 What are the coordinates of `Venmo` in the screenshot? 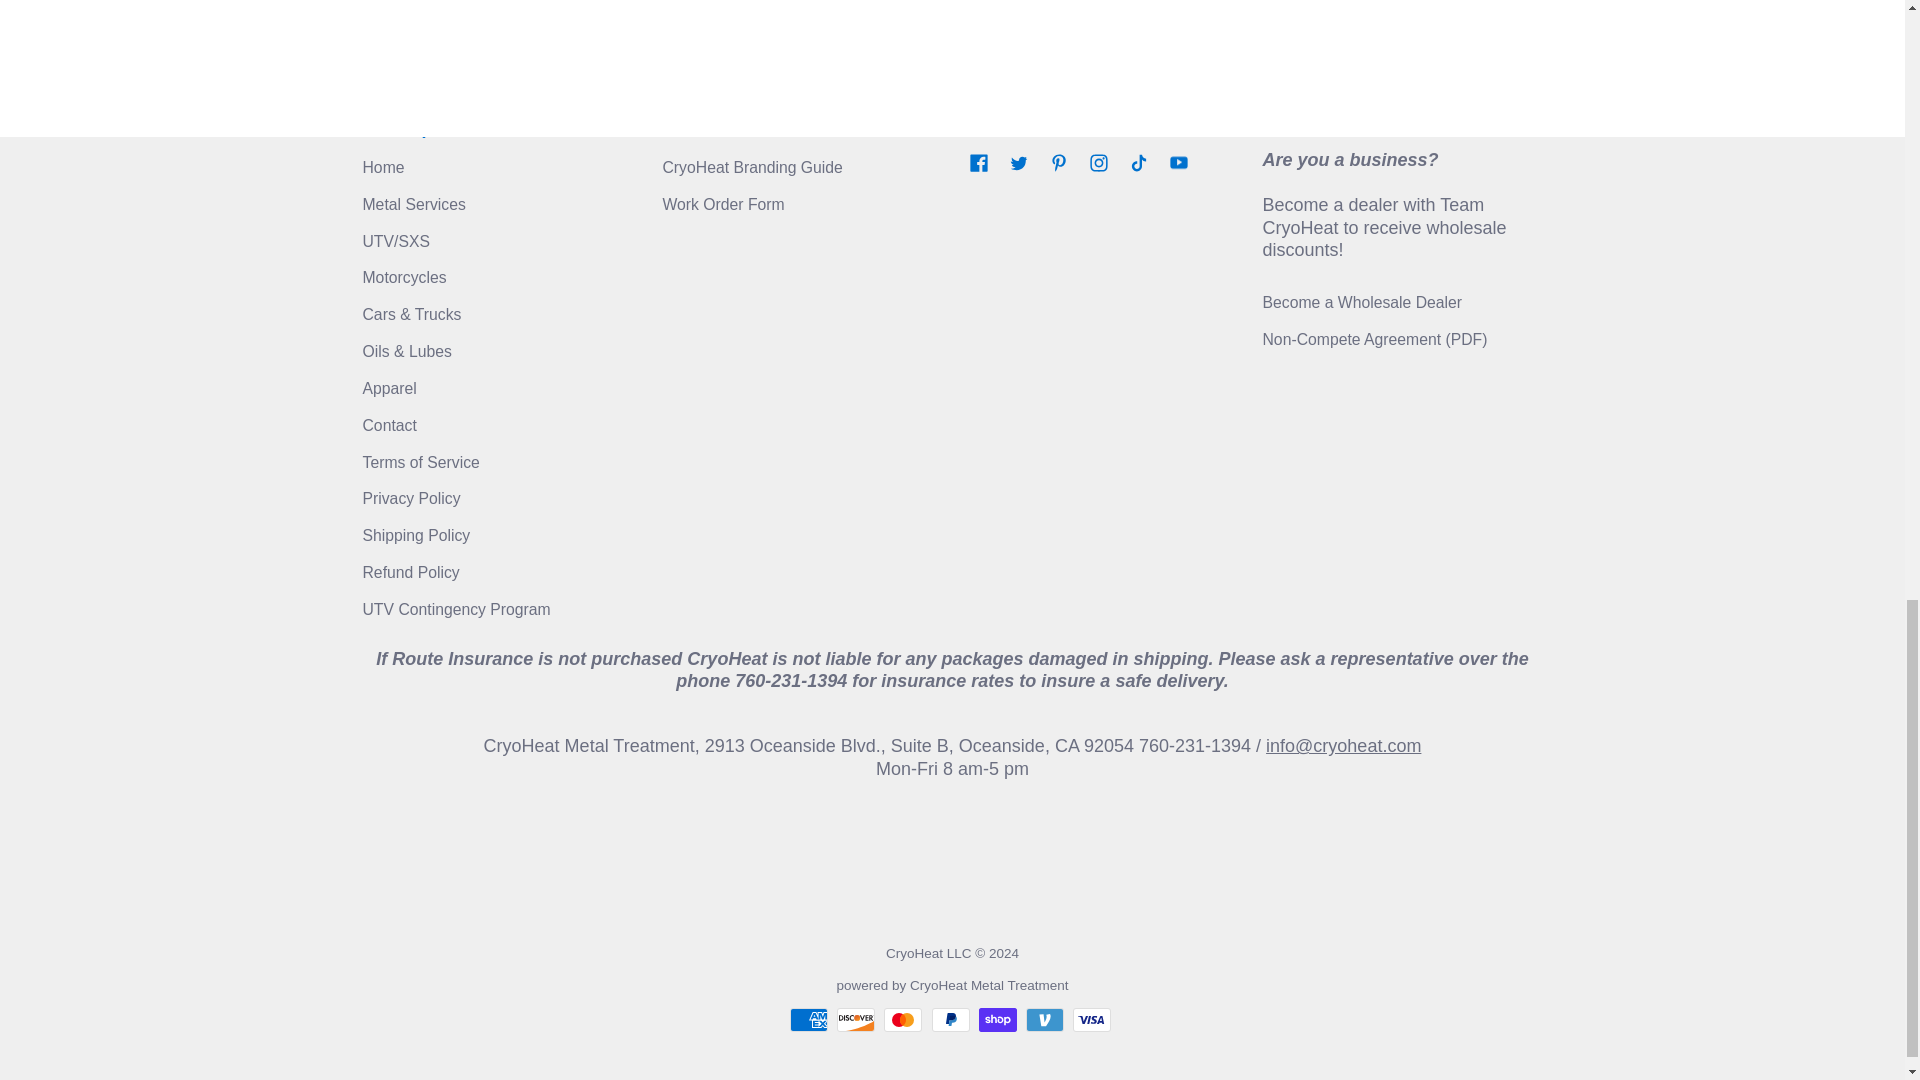 It's located at (1044, 1020).